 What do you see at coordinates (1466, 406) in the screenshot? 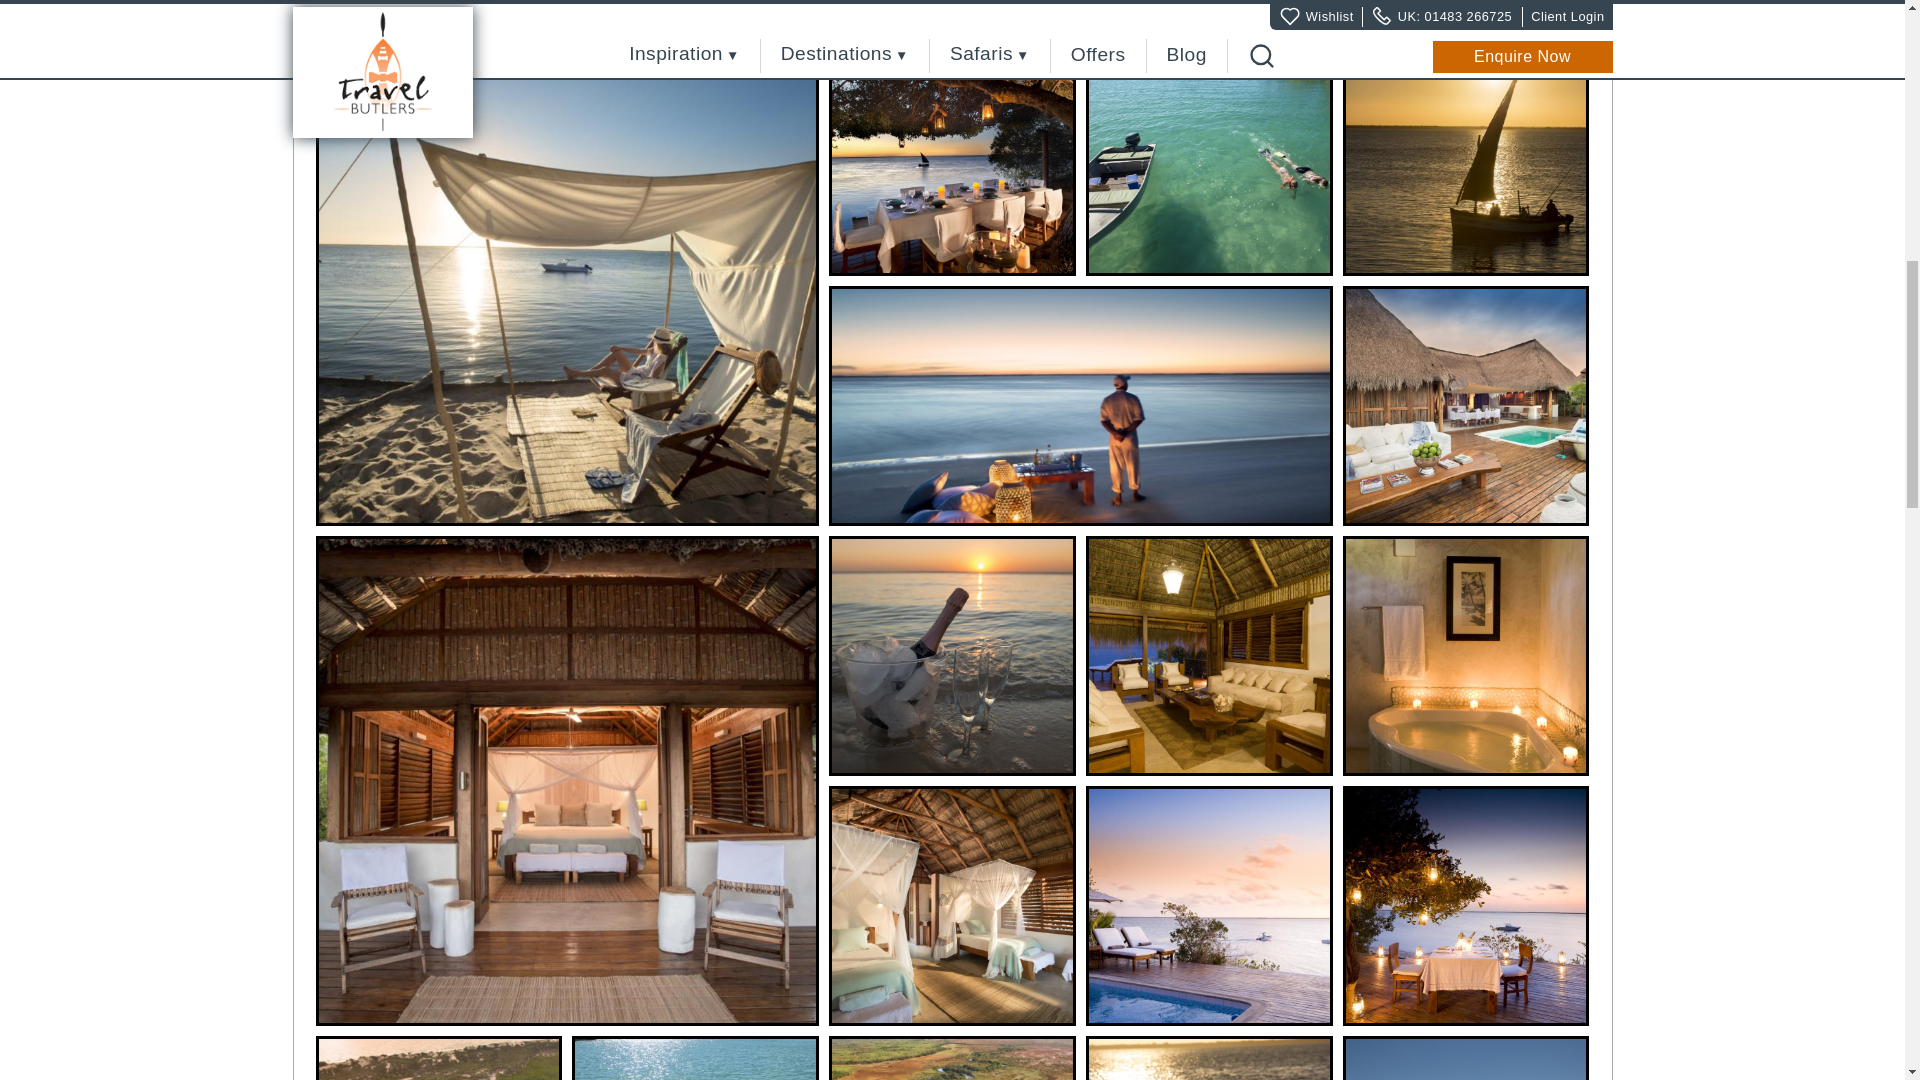
I see `Pool Deck` at bounding box center [1466, 406].